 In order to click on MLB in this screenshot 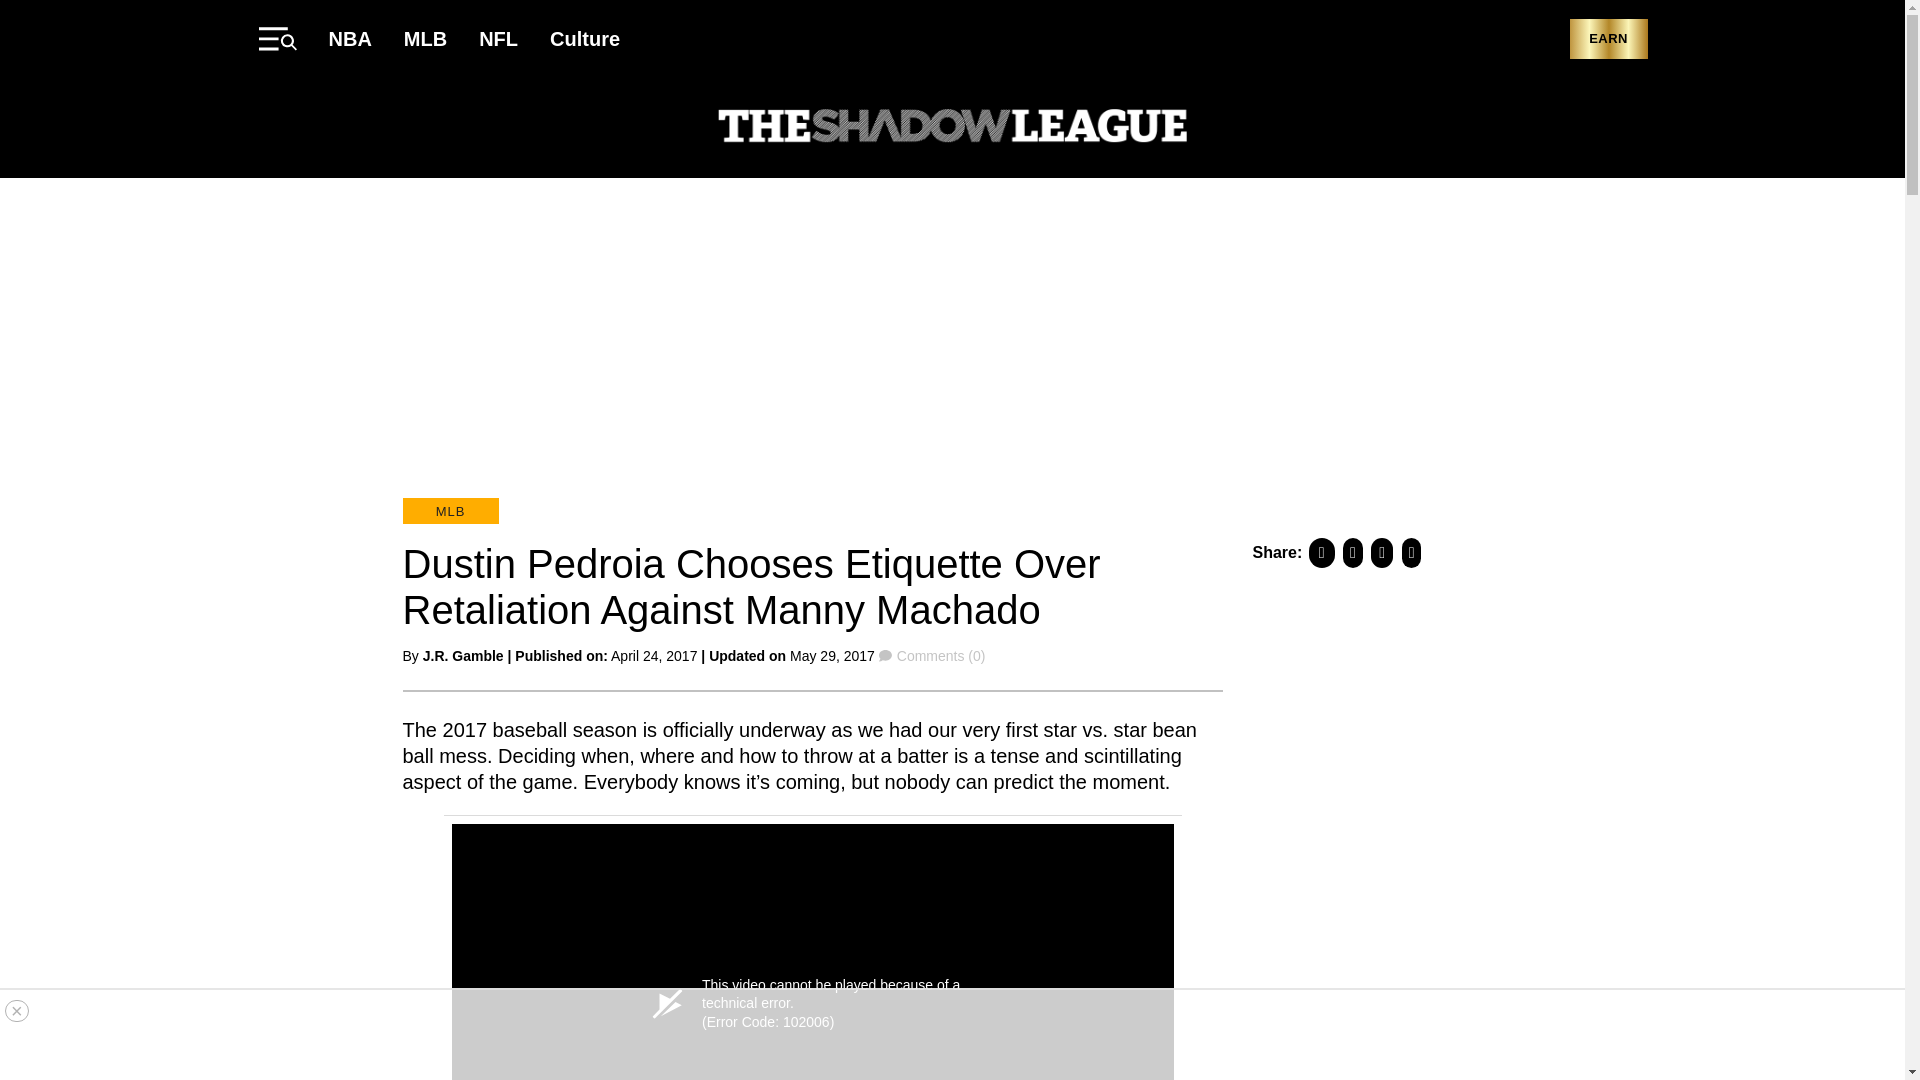, I will do `click(425, 38)`.